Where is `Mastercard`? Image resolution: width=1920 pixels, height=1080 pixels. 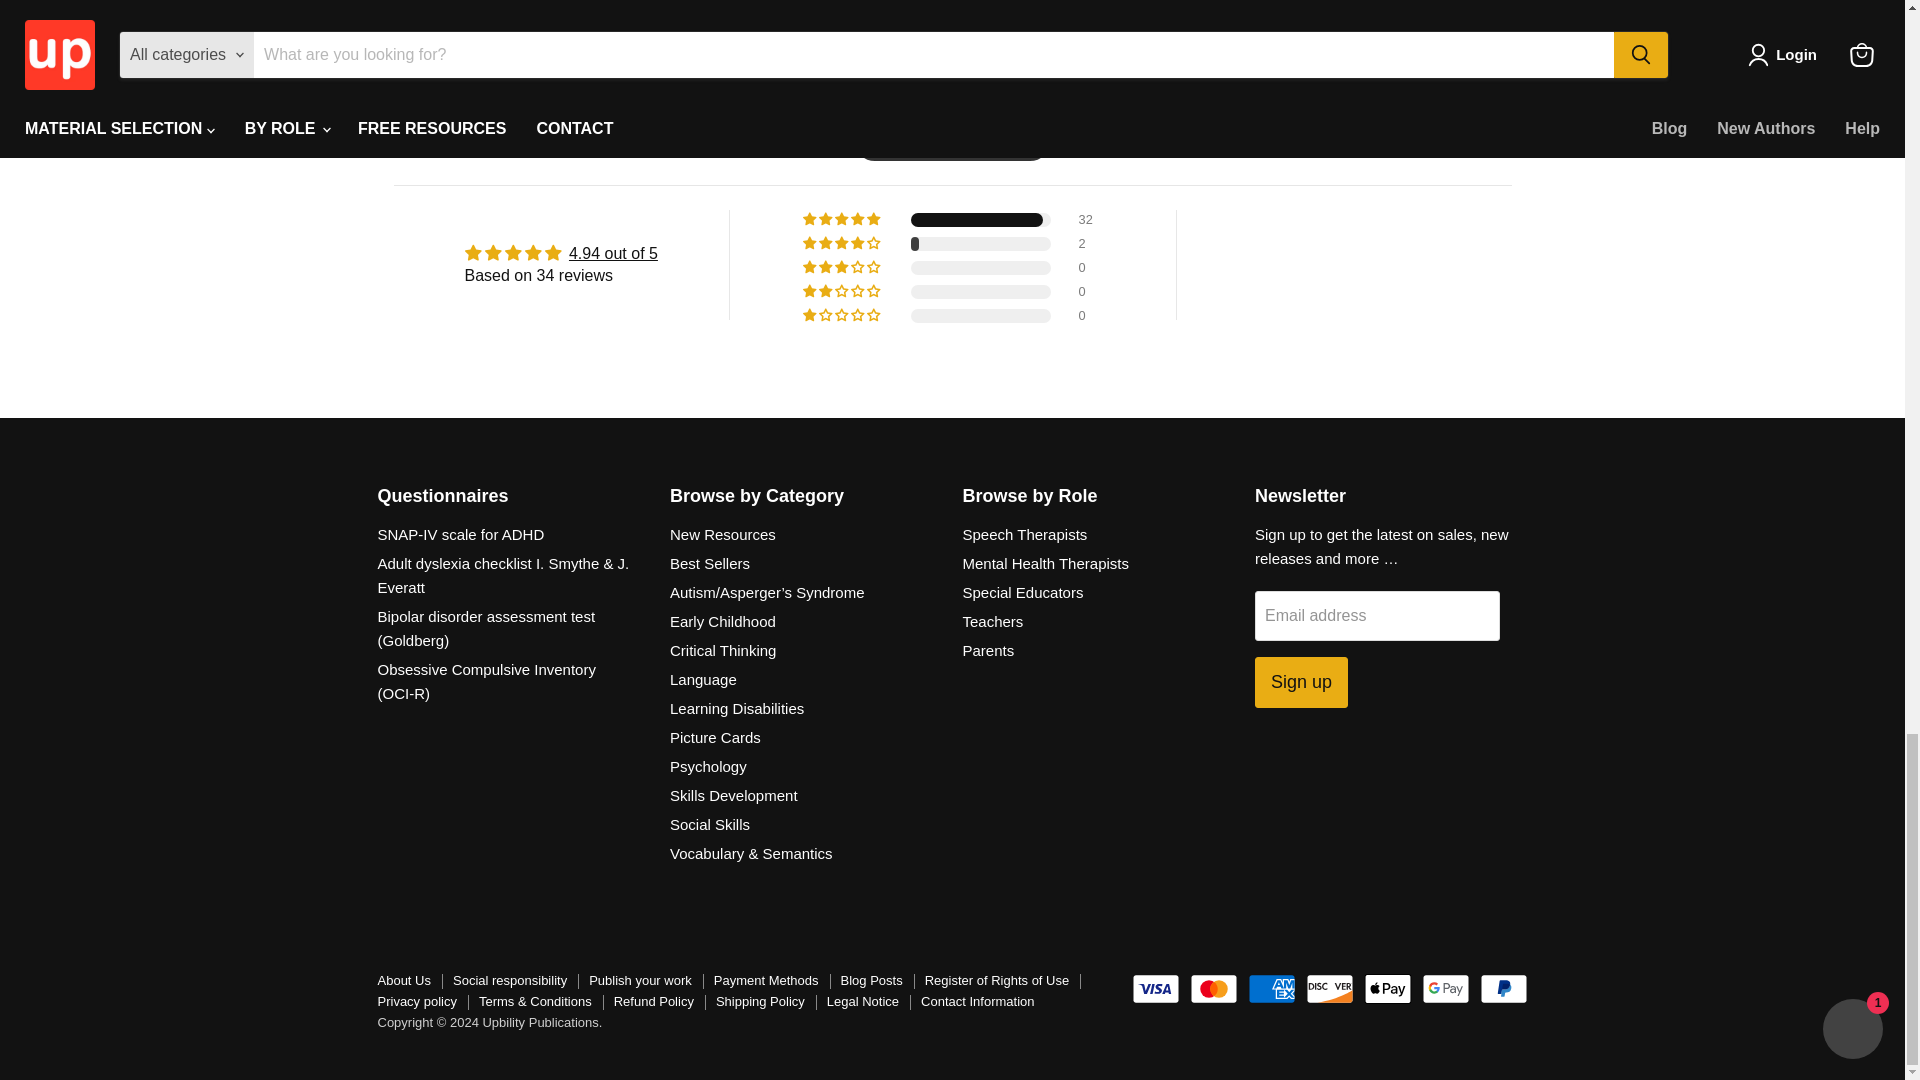 Mastercard is located at coordinates (1214, 989).